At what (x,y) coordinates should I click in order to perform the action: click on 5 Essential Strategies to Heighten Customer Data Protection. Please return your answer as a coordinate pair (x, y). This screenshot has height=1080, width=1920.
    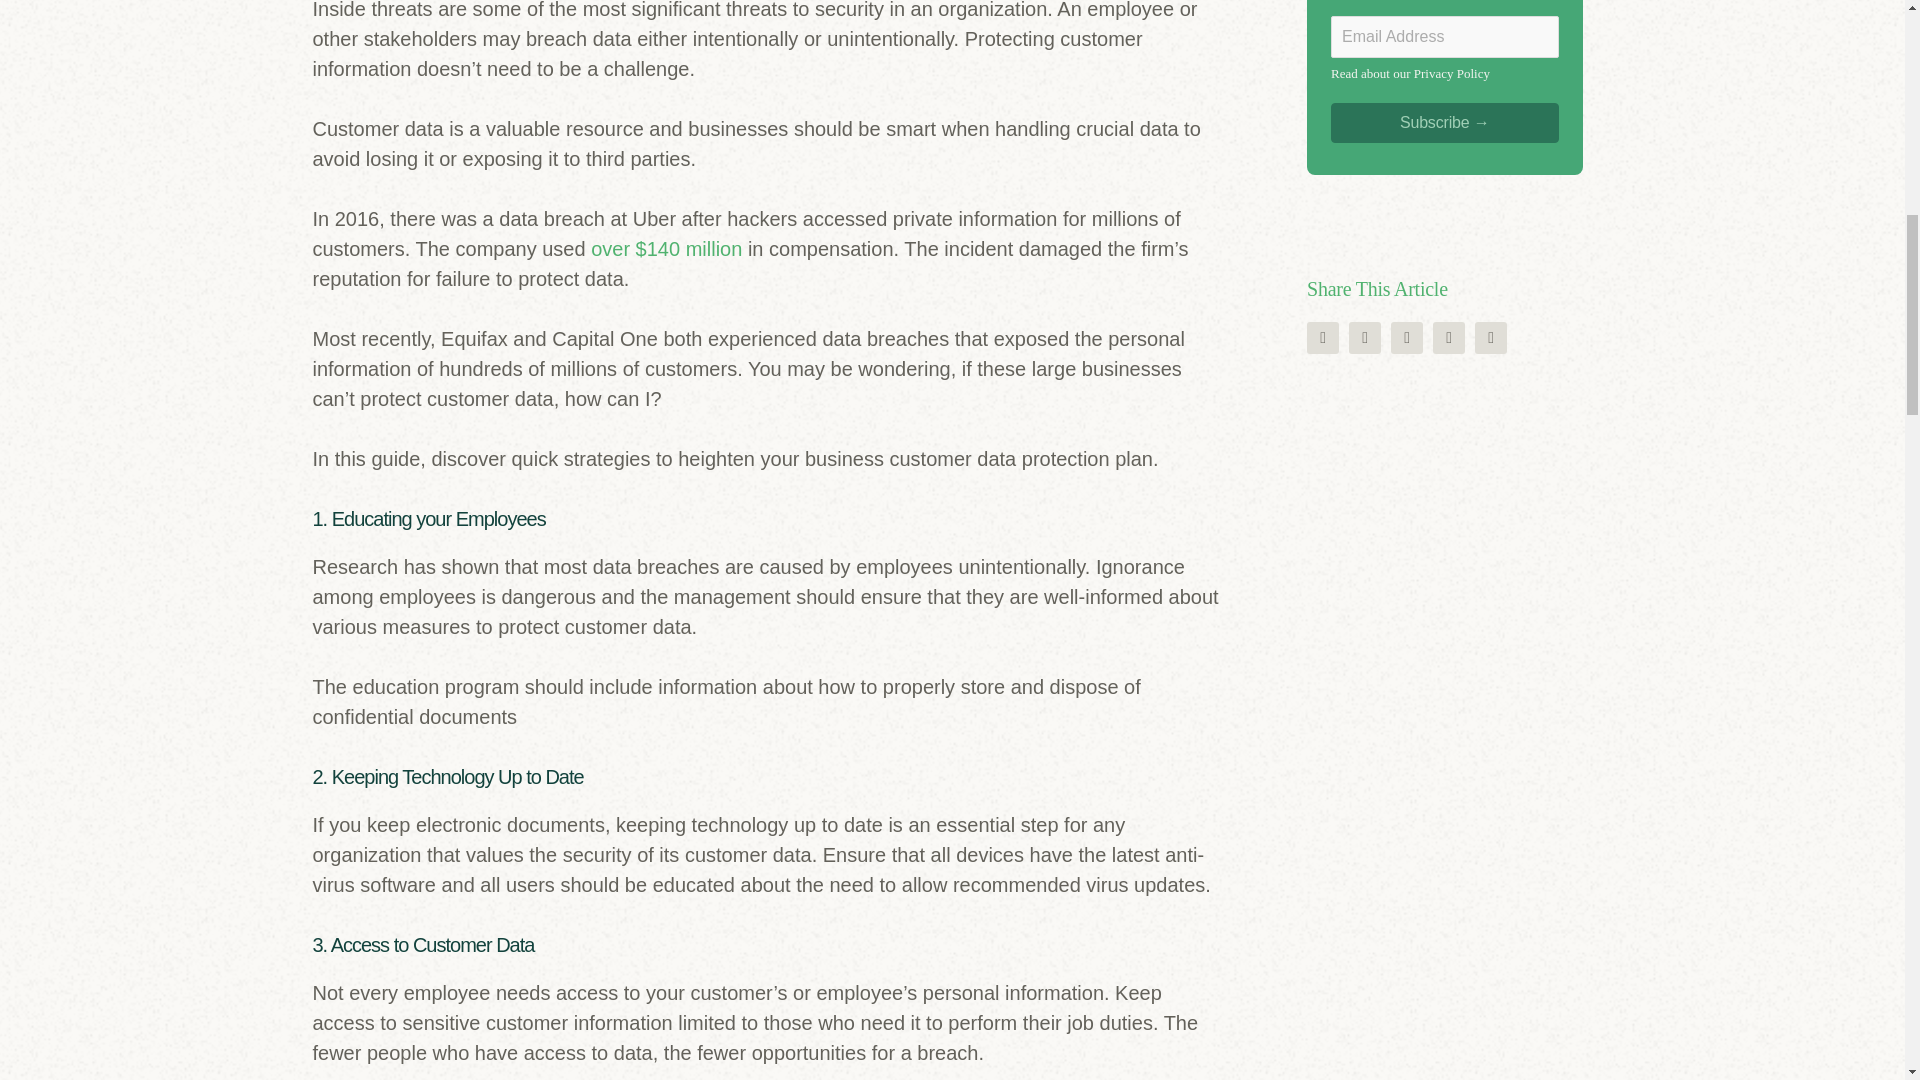
    Looking at the image, I should click on (1364, 338).